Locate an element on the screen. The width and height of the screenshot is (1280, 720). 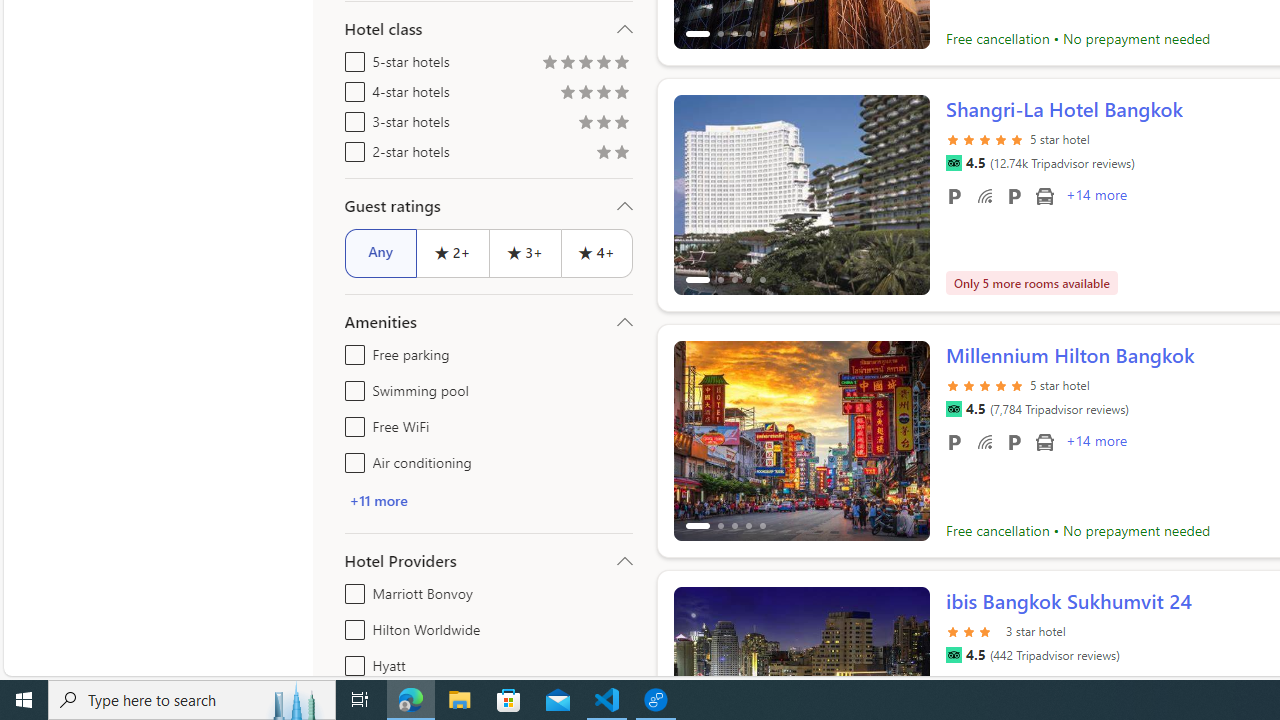
Rating is located at coordinates (621, 154).